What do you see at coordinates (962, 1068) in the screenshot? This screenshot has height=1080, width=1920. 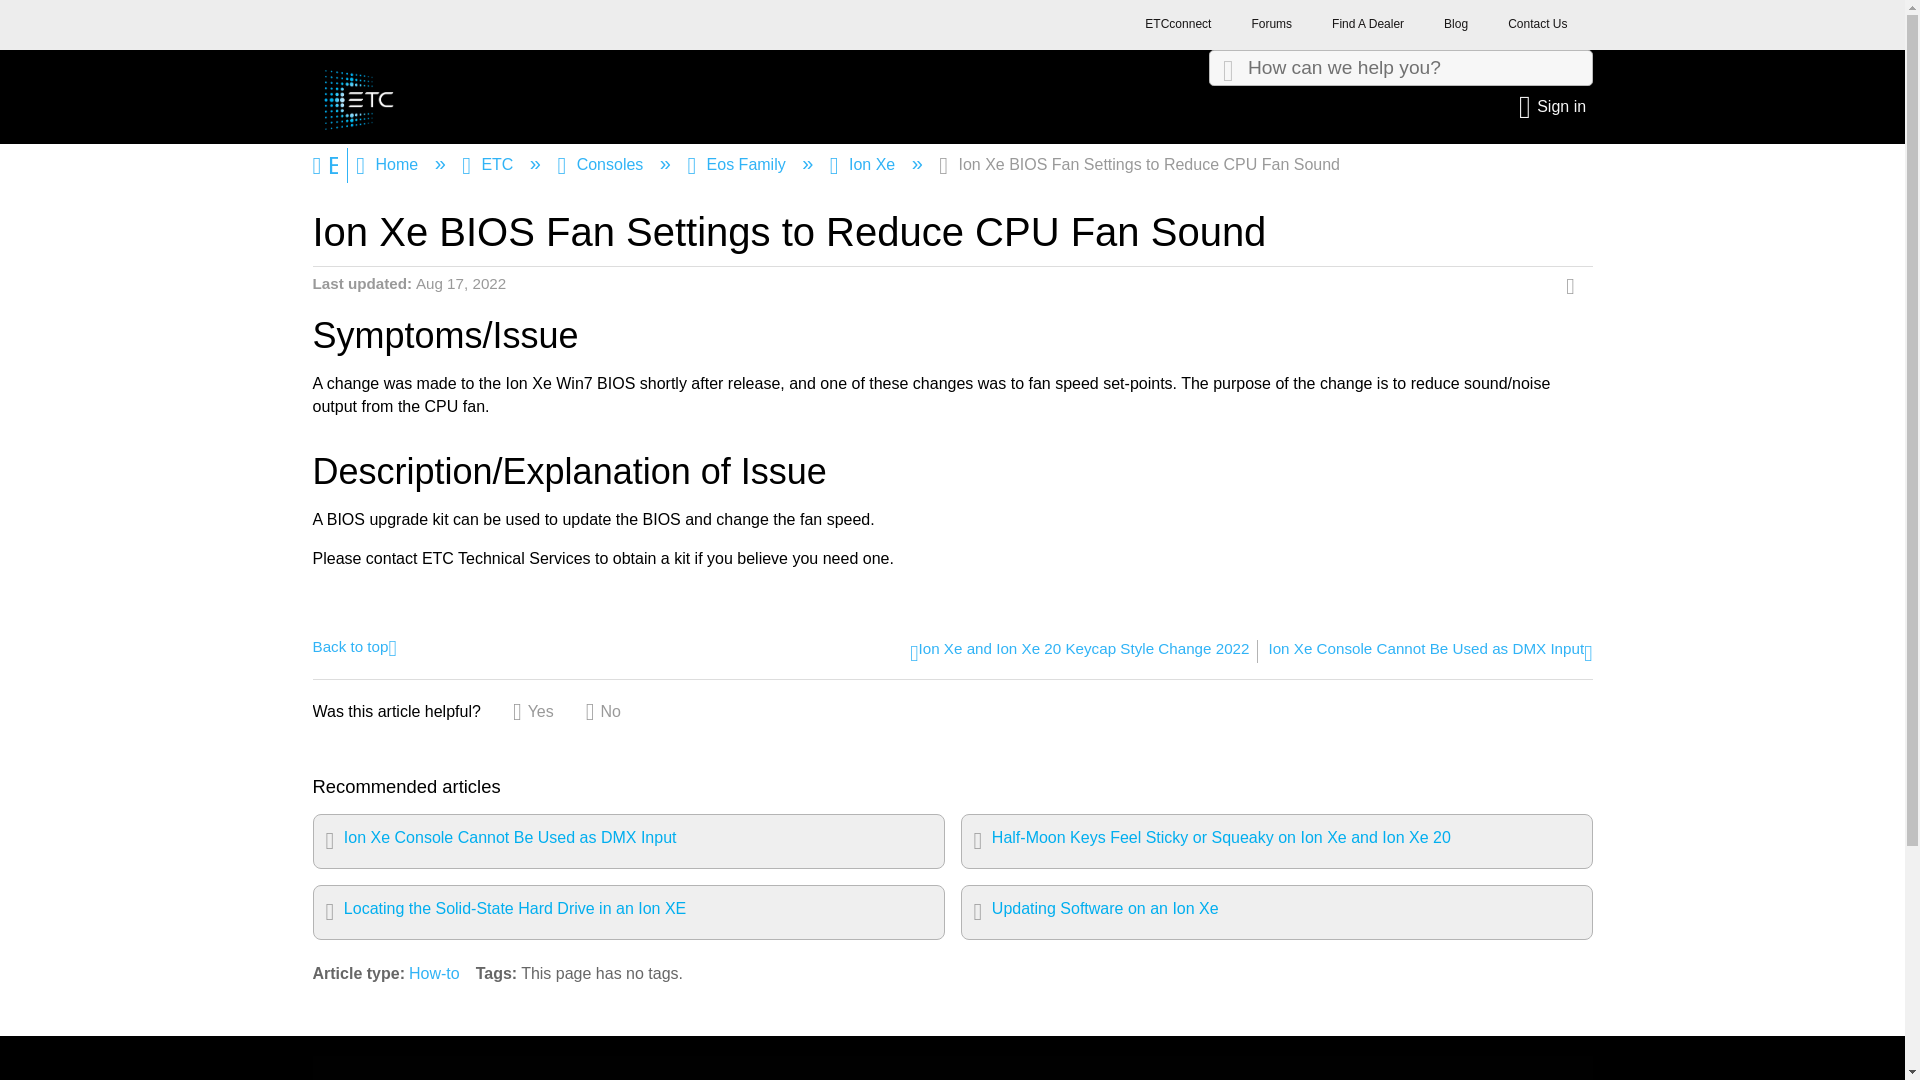 I see `LEGACY PRODUCTS` at bounding box center [962, 1068].